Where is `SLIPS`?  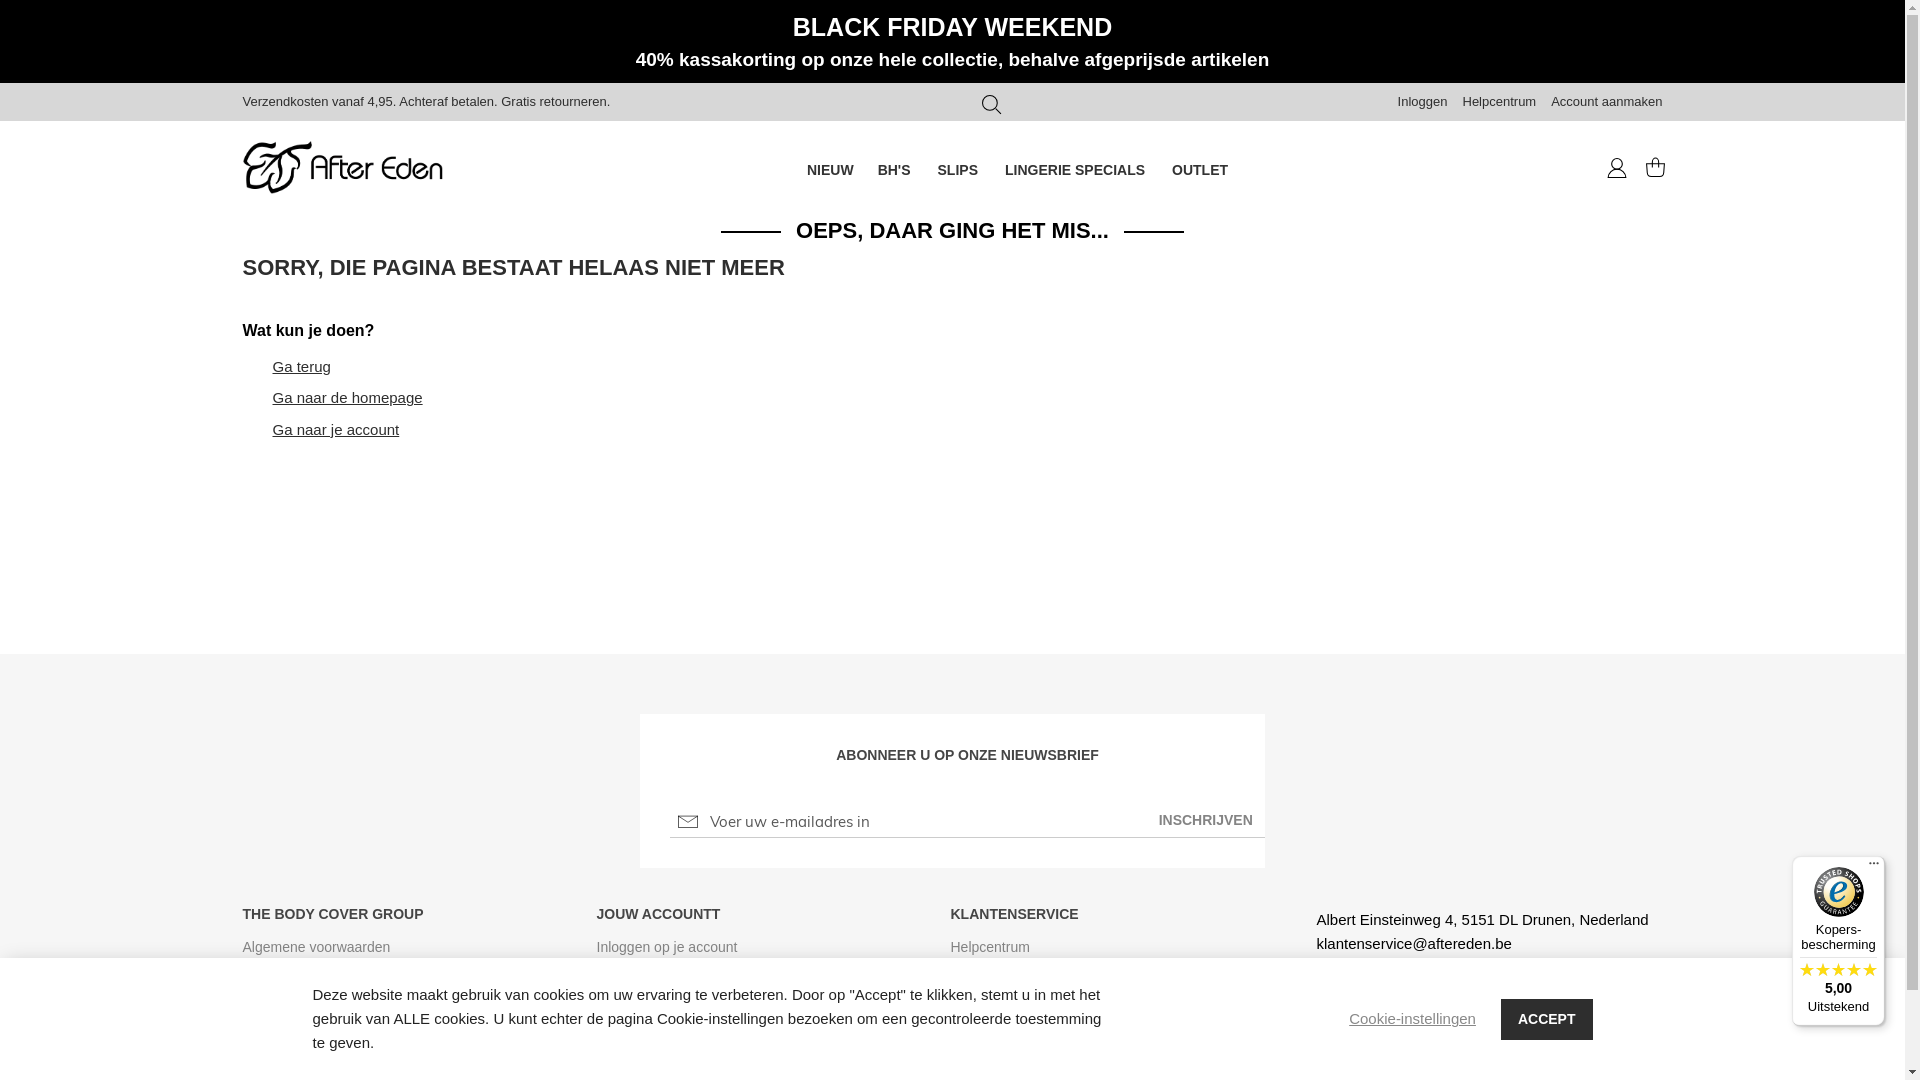
SLIPS is located at coordinates (960, 170).